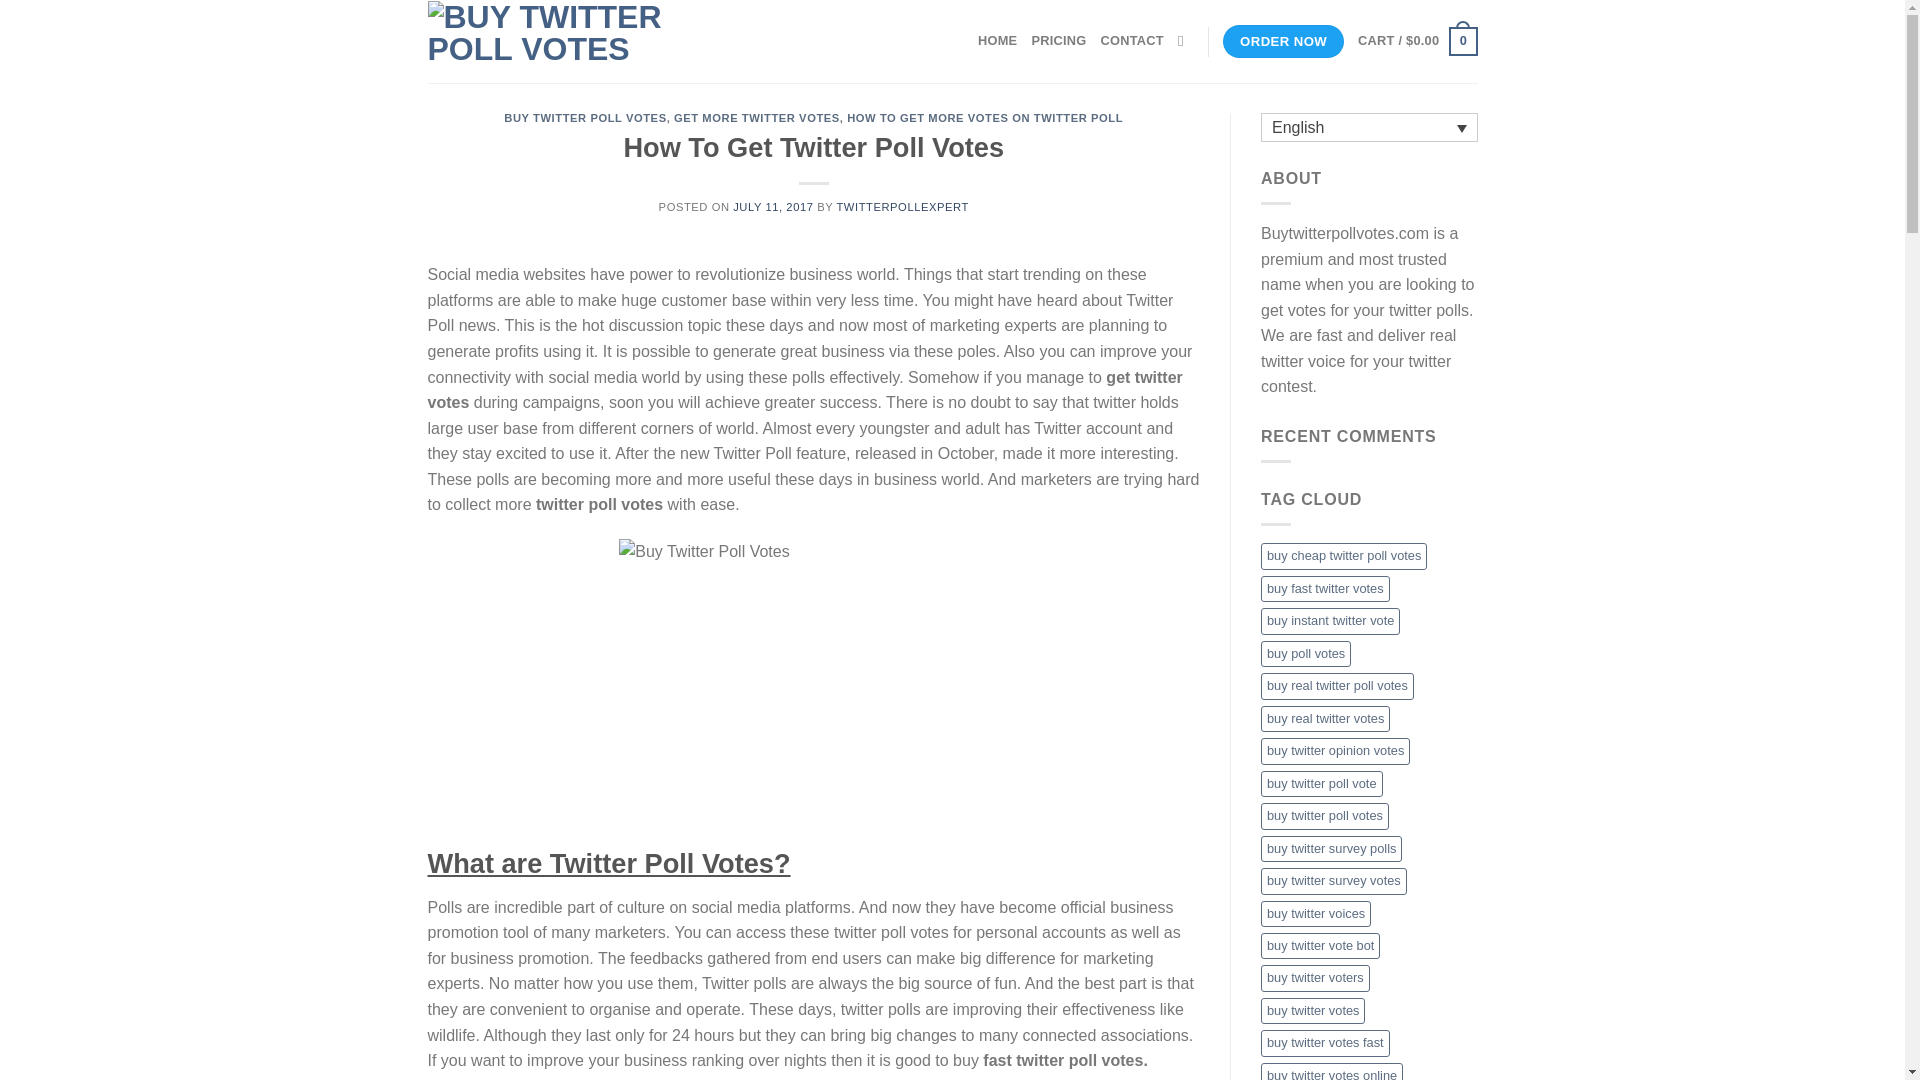 The width and height of the screenshot is (1920, 1080). I want to click on buy fast twitter votes, so click(1326, 588).